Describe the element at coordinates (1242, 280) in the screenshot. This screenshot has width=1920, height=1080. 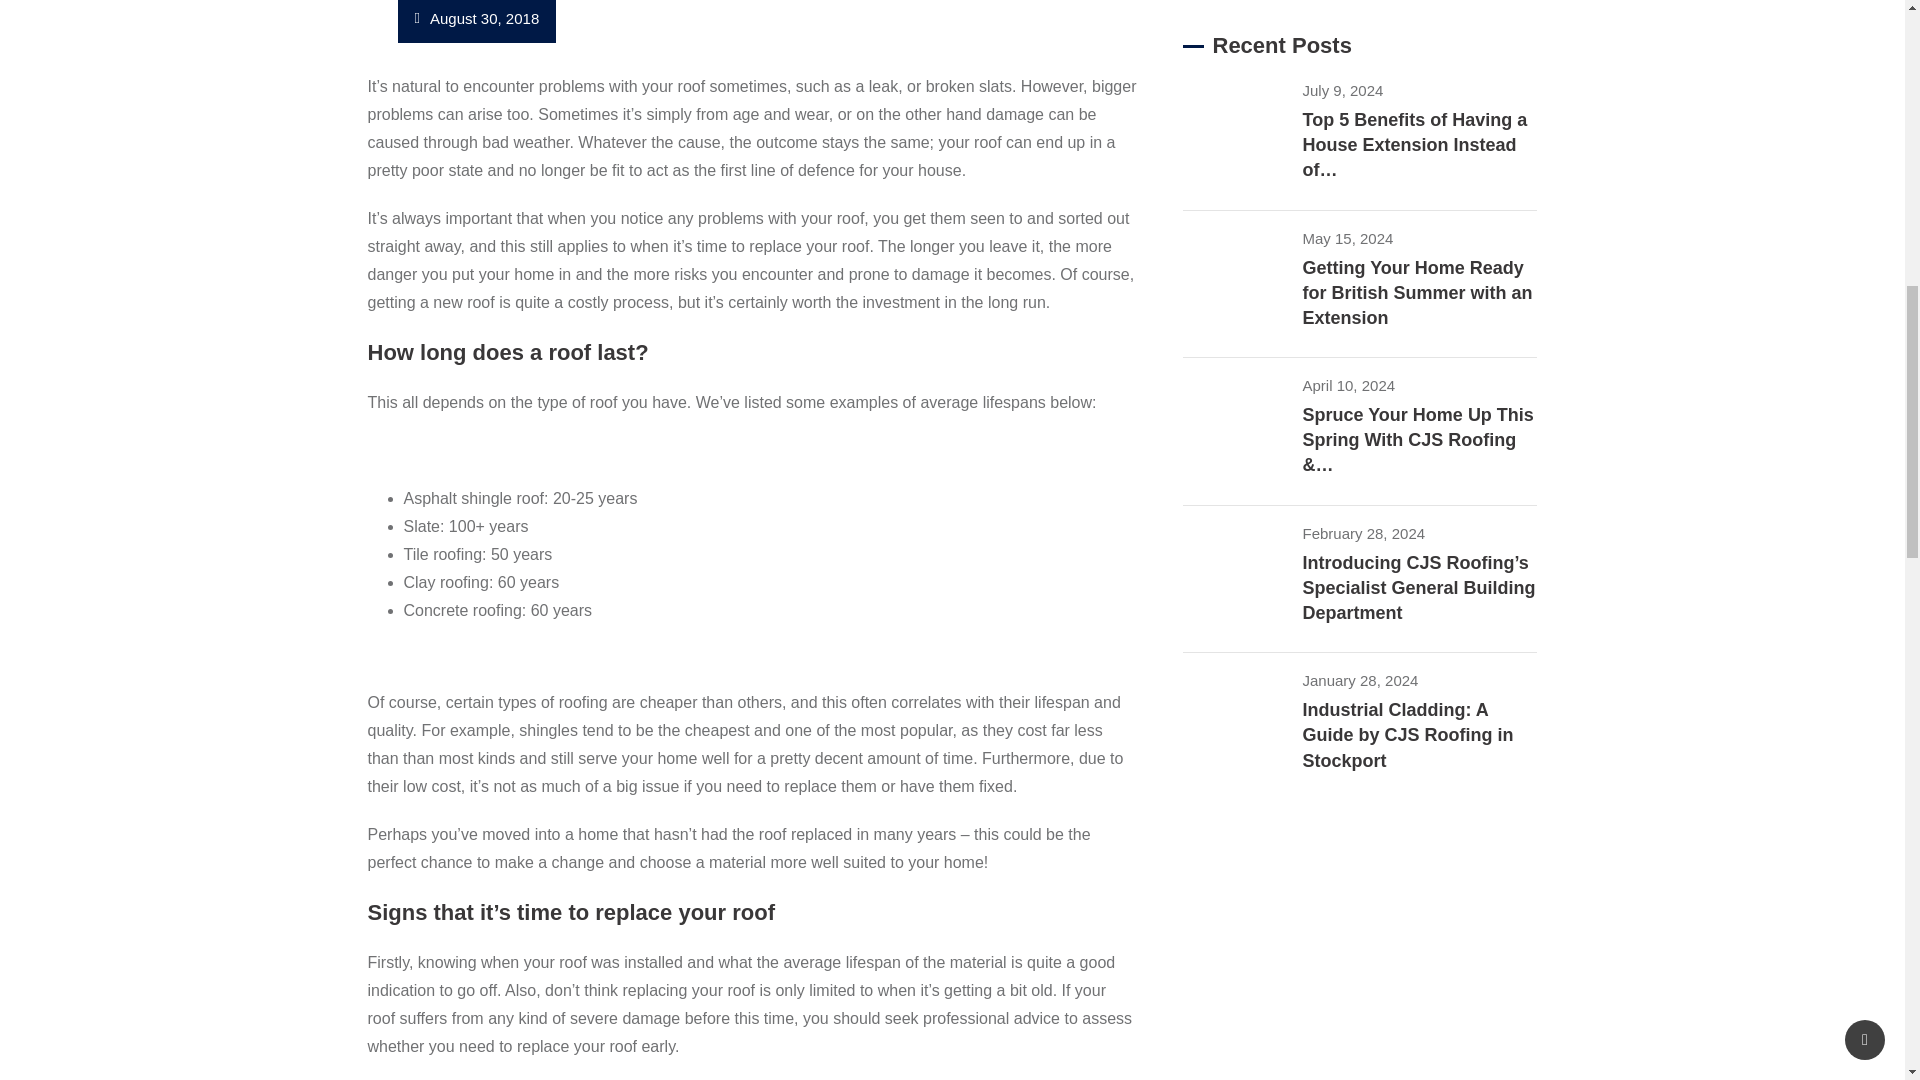
I see `Getting Your Home Ready for British Summer with an Extension` at that location.